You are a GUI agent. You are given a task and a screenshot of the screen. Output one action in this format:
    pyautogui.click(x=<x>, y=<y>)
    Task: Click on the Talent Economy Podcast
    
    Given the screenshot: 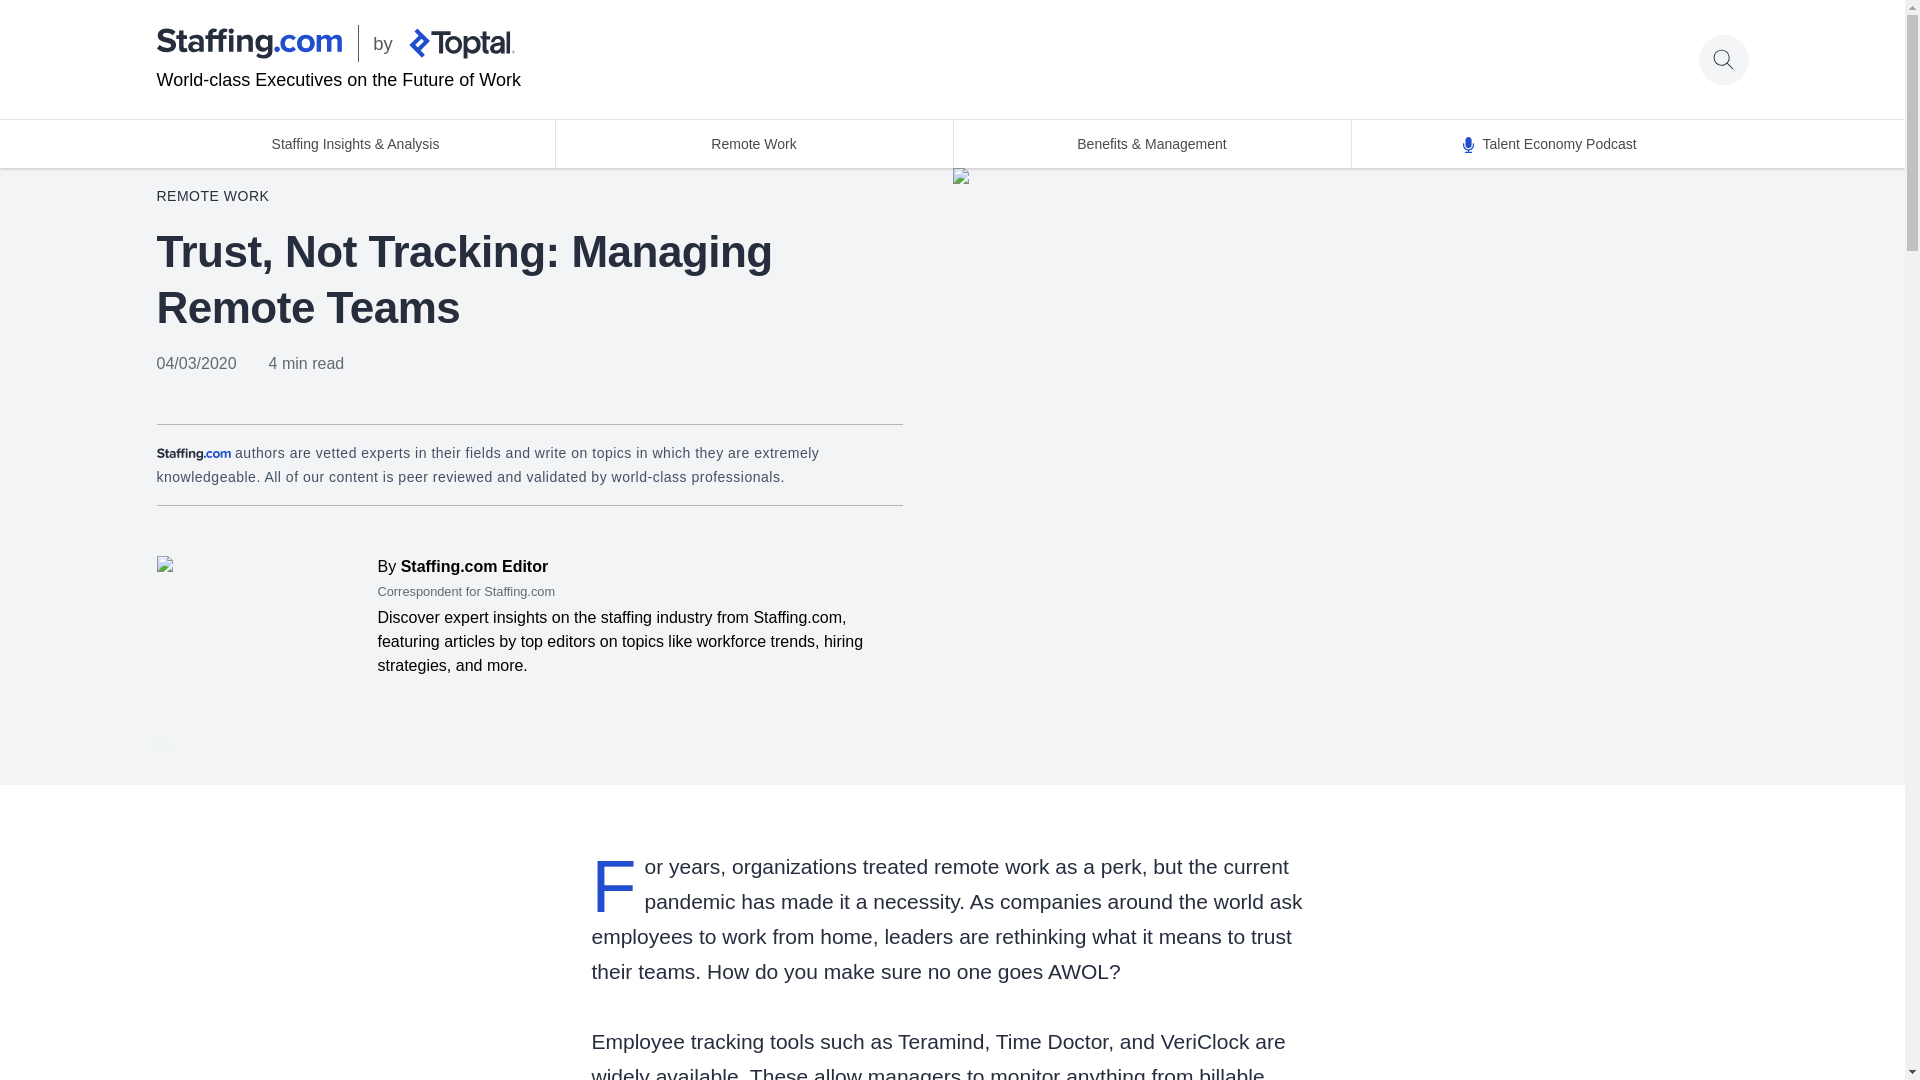 What is the action you would take?
    pyautogui.click(x=1548, y=144)
    